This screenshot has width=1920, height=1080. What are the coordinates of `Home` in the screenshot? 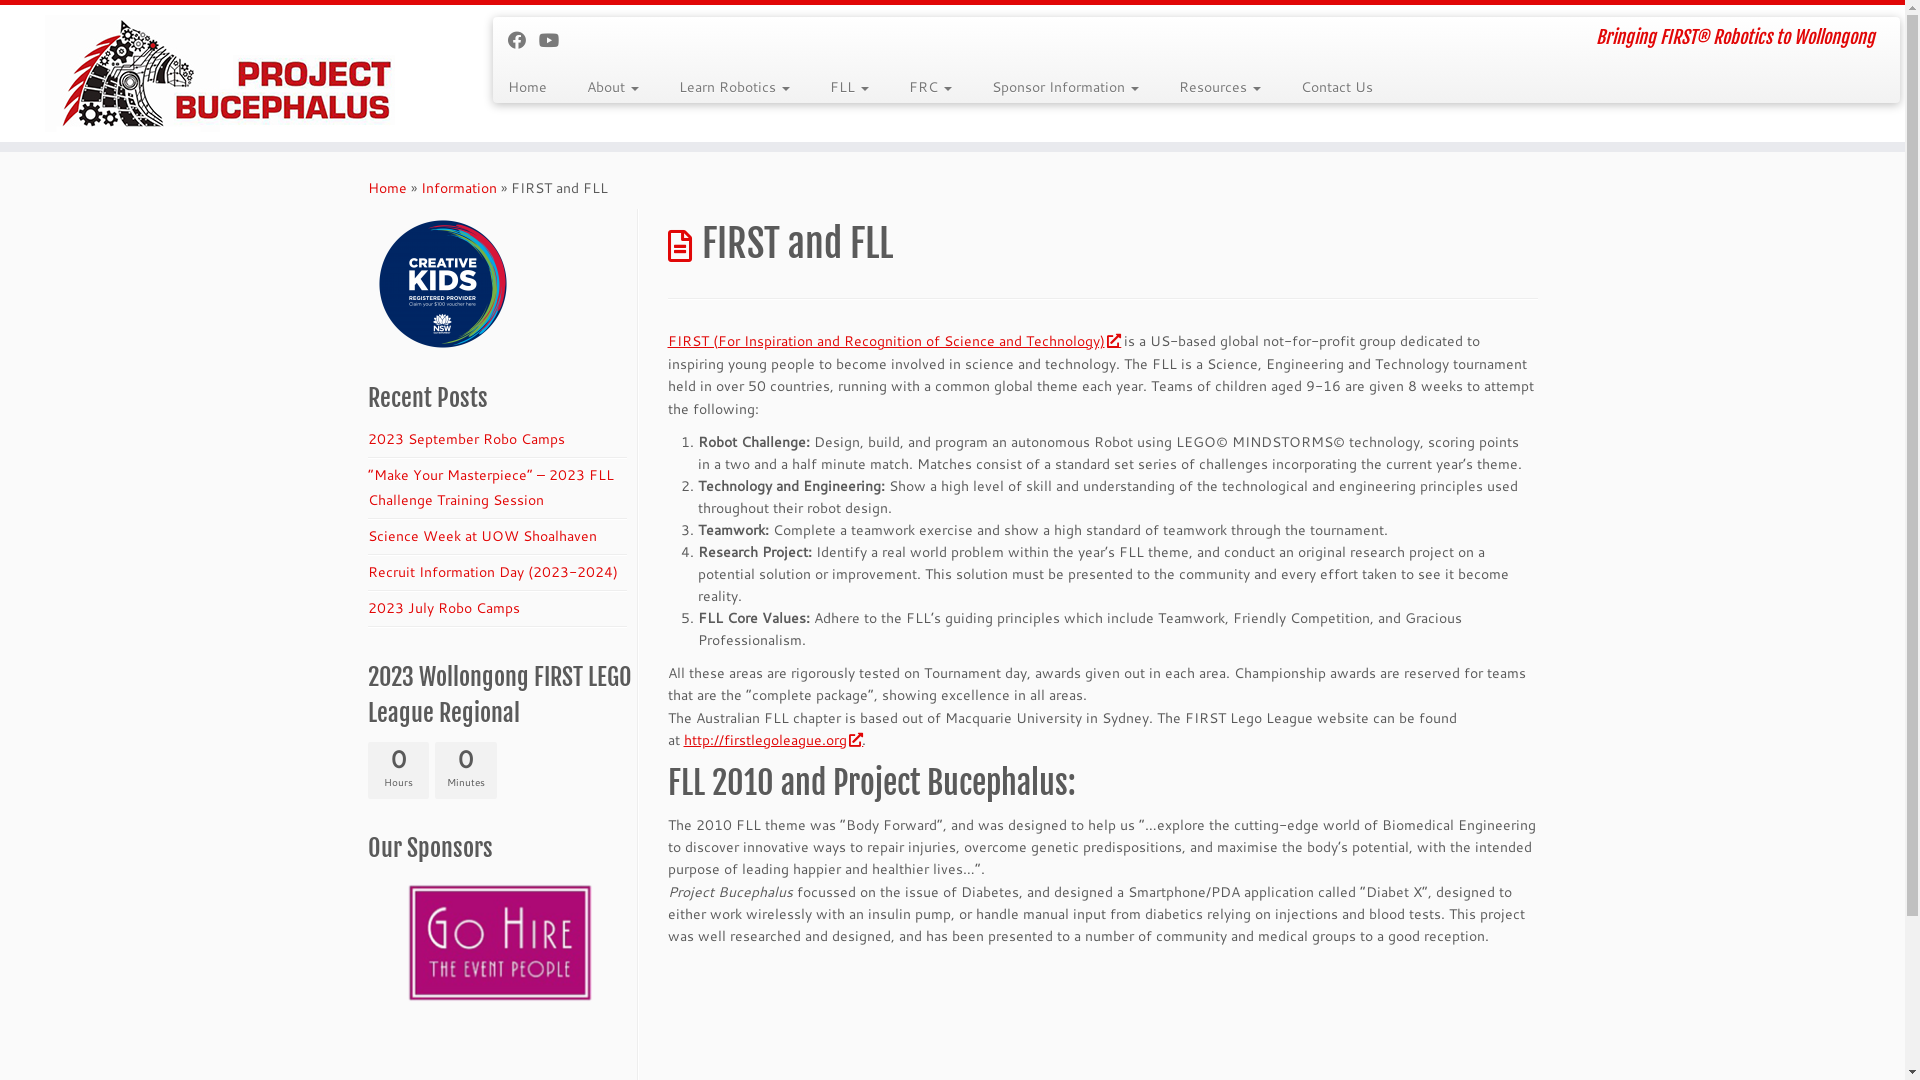 It's located at (388, 188).